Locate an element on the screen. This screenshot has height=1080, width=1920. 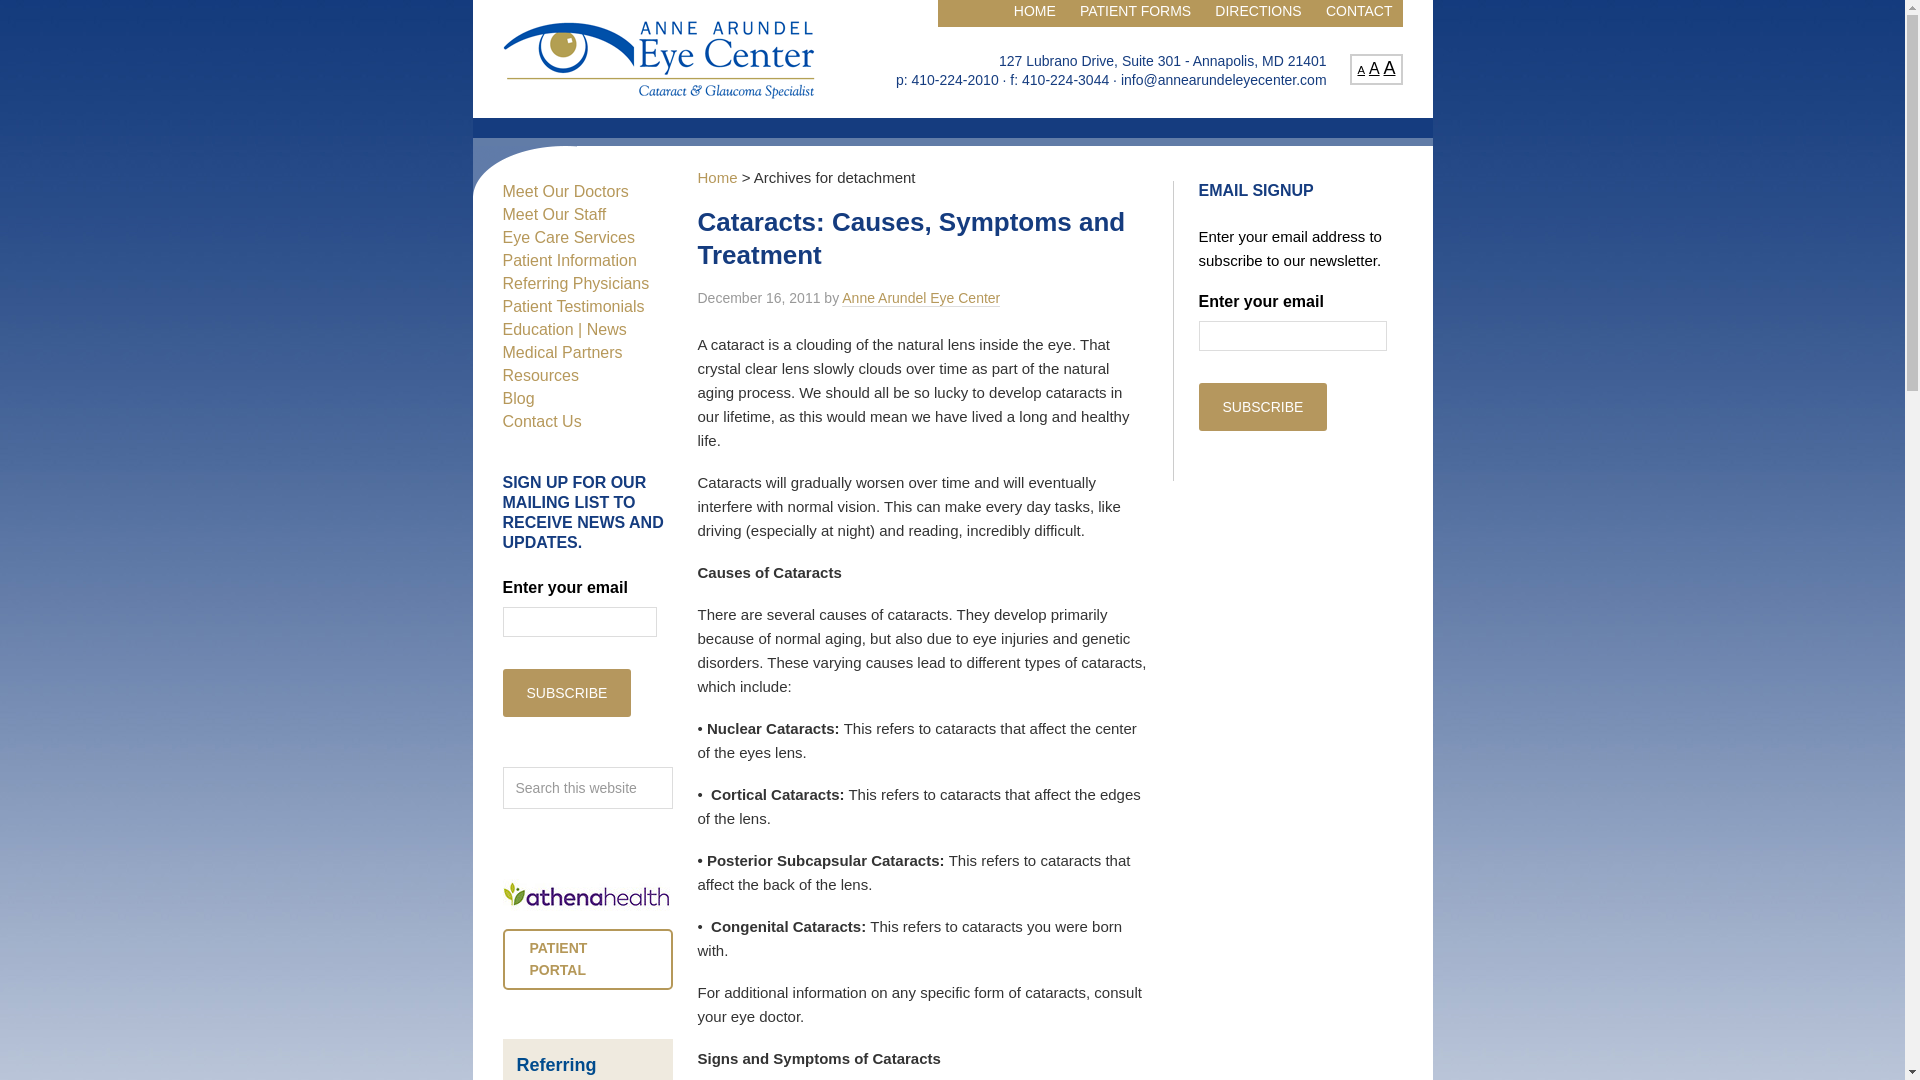
CONTACT is located at coordinates (1359, 14).